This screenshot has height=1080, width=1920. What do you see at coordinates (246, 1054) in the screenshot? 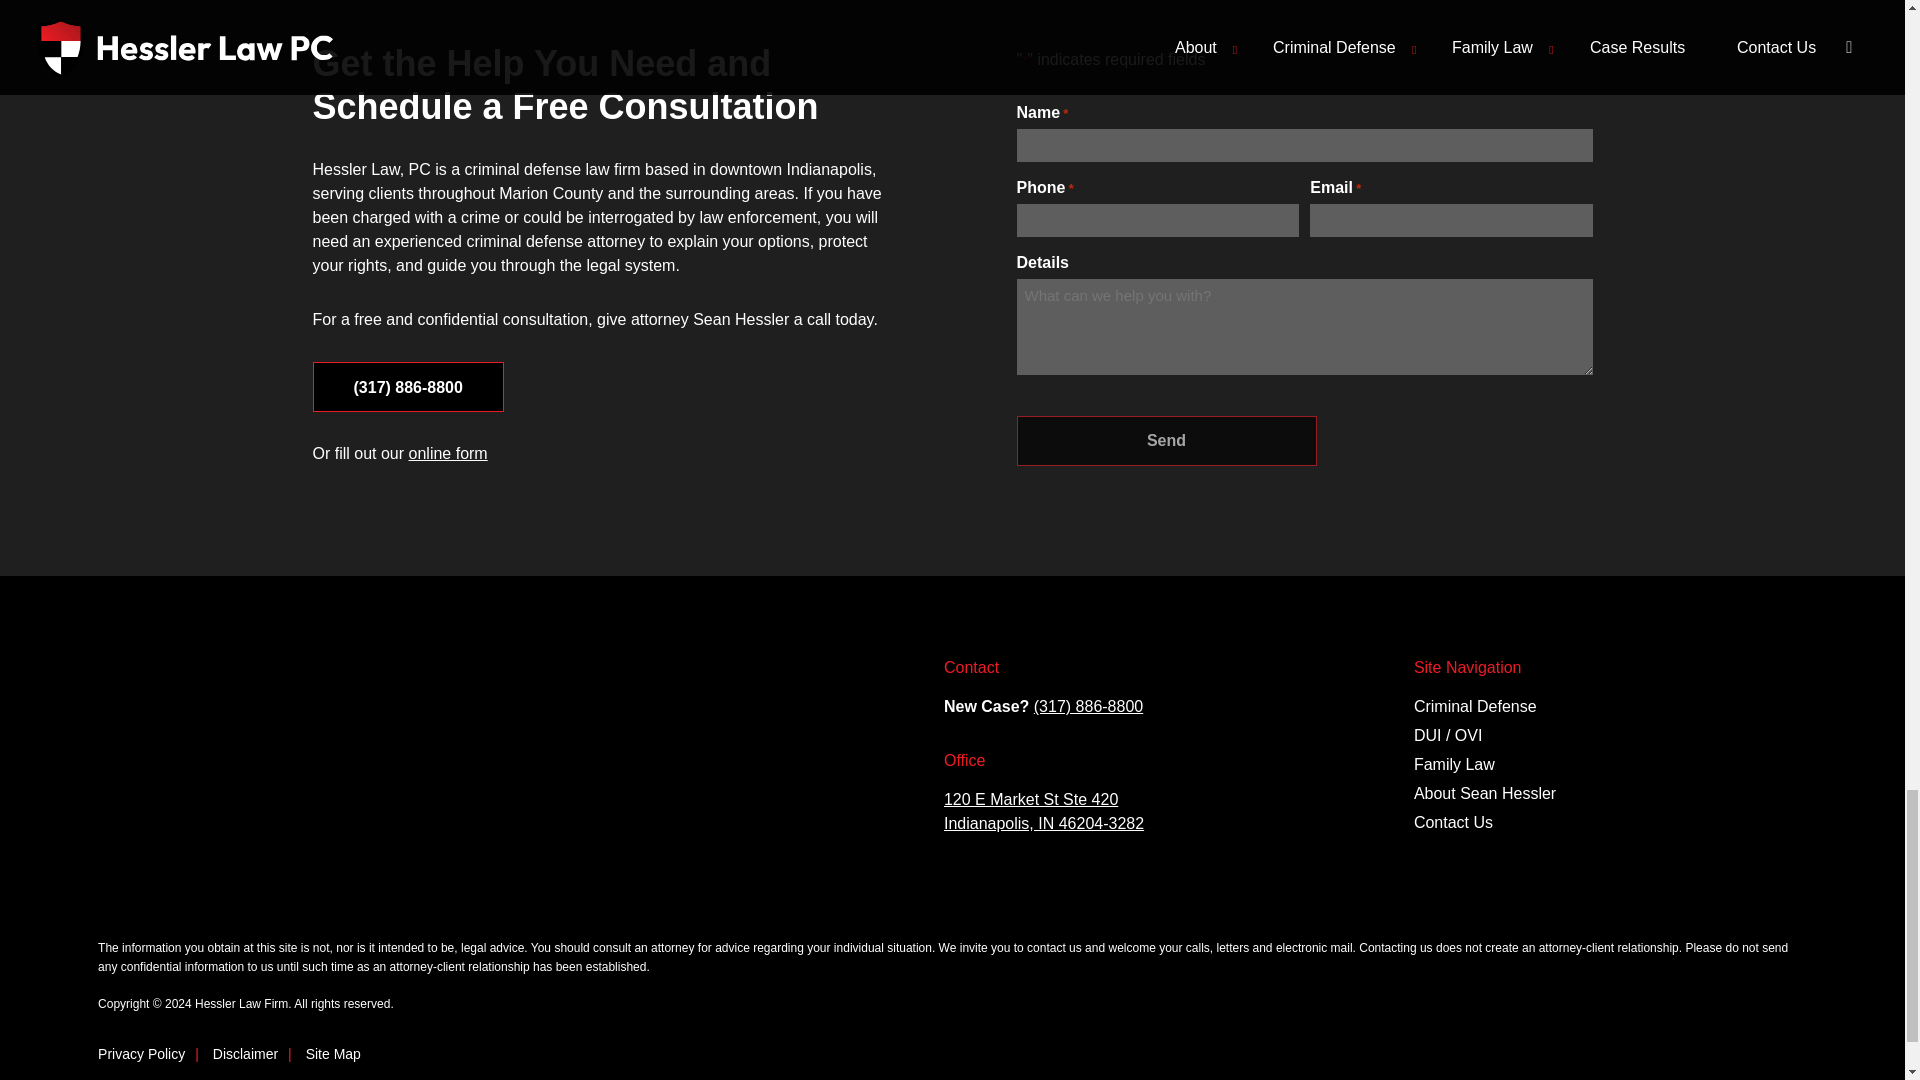
I see `Disclaimer` at bounding box center [246, 1054].